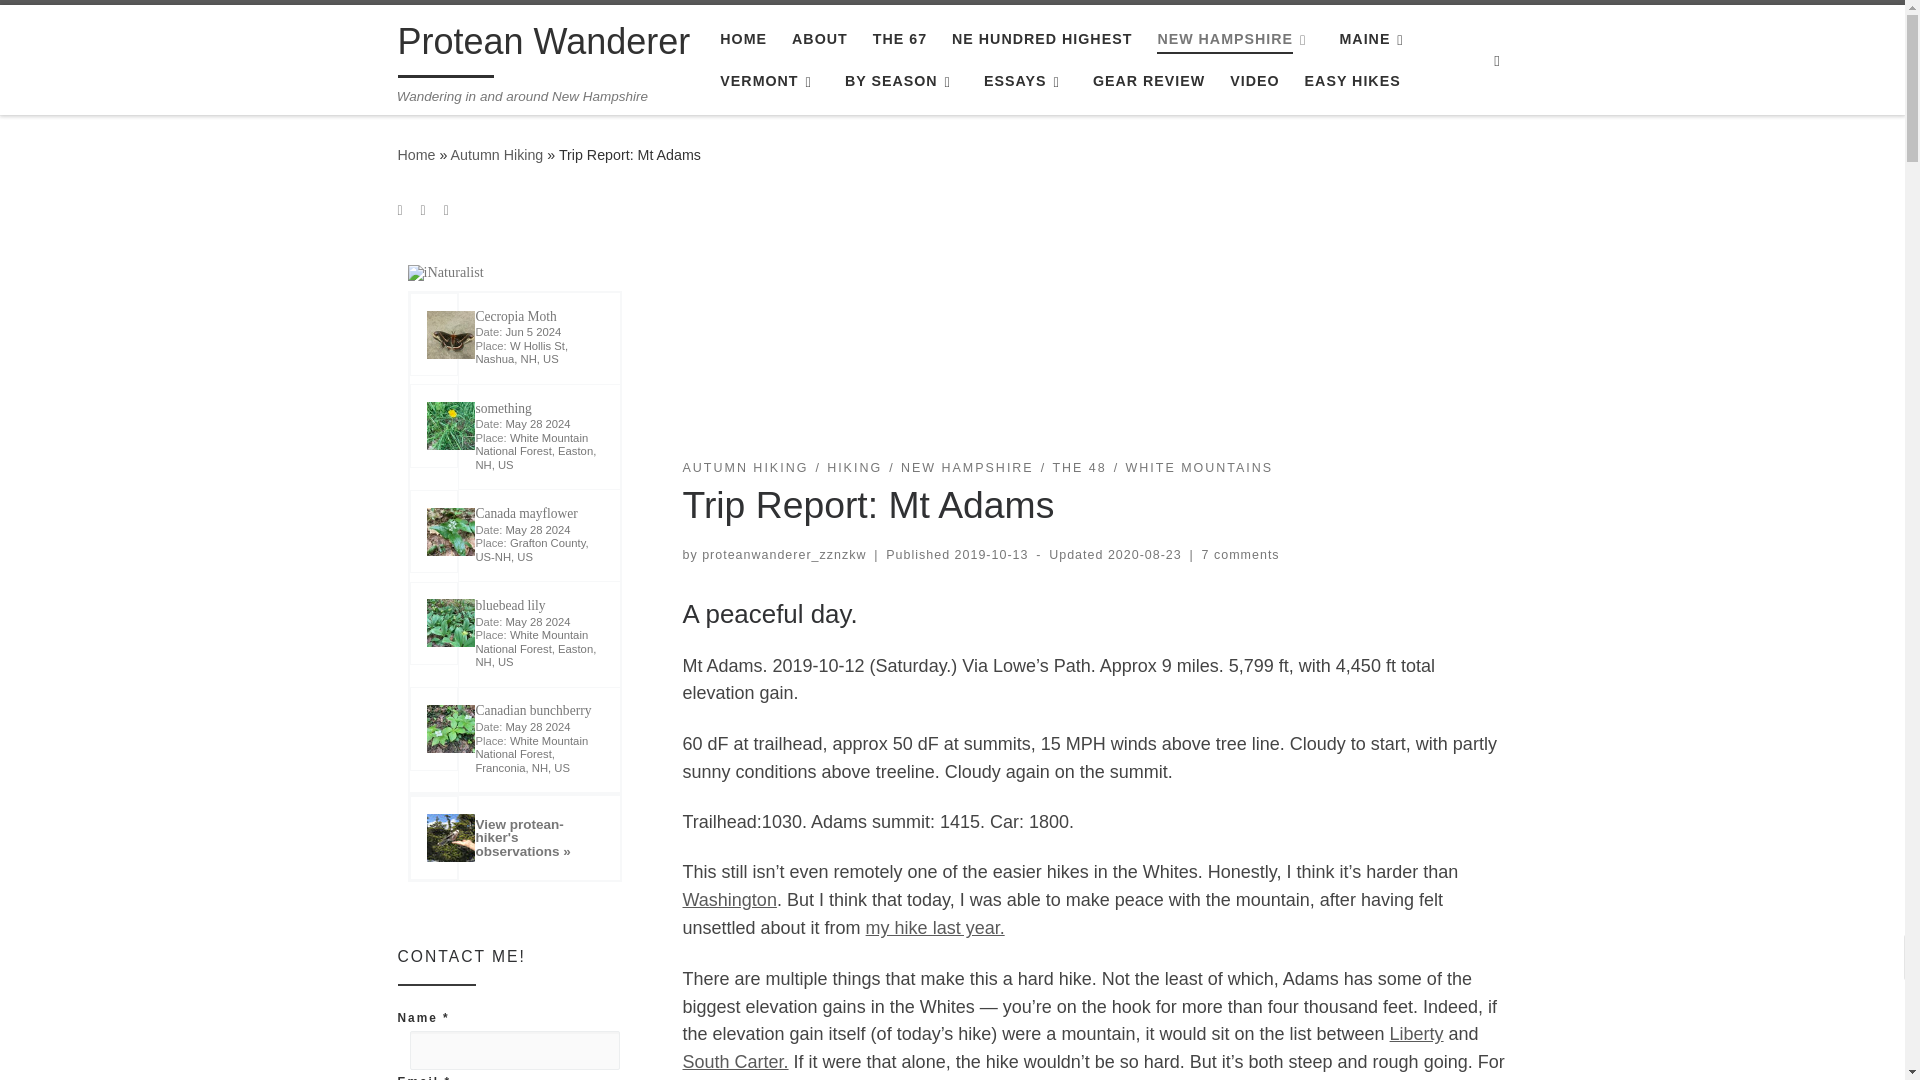 The image size is (1920, 1080). Describe the element at coordinates (992, 554) in the screenshot. I see `04:29` at that location.